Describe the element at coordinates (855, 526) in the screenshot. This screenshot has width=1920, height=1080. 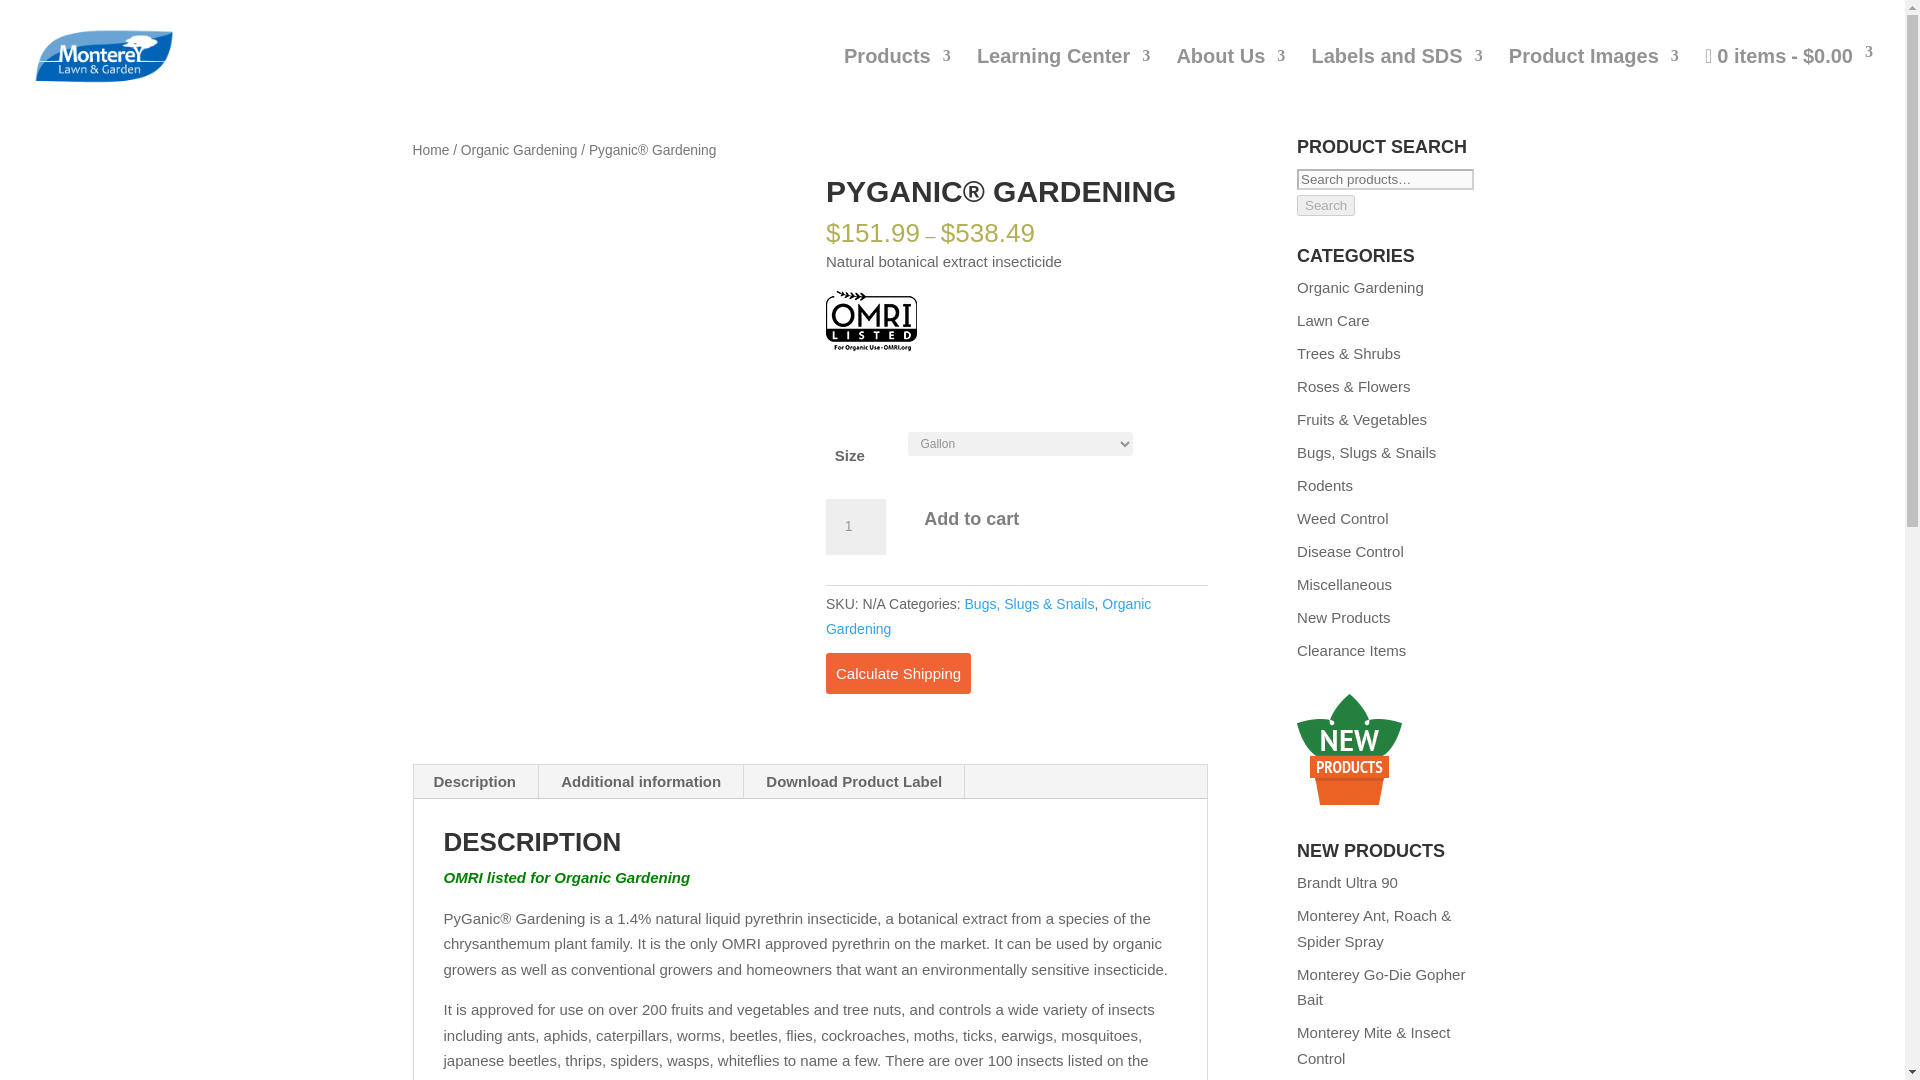
I see `1` at that location.